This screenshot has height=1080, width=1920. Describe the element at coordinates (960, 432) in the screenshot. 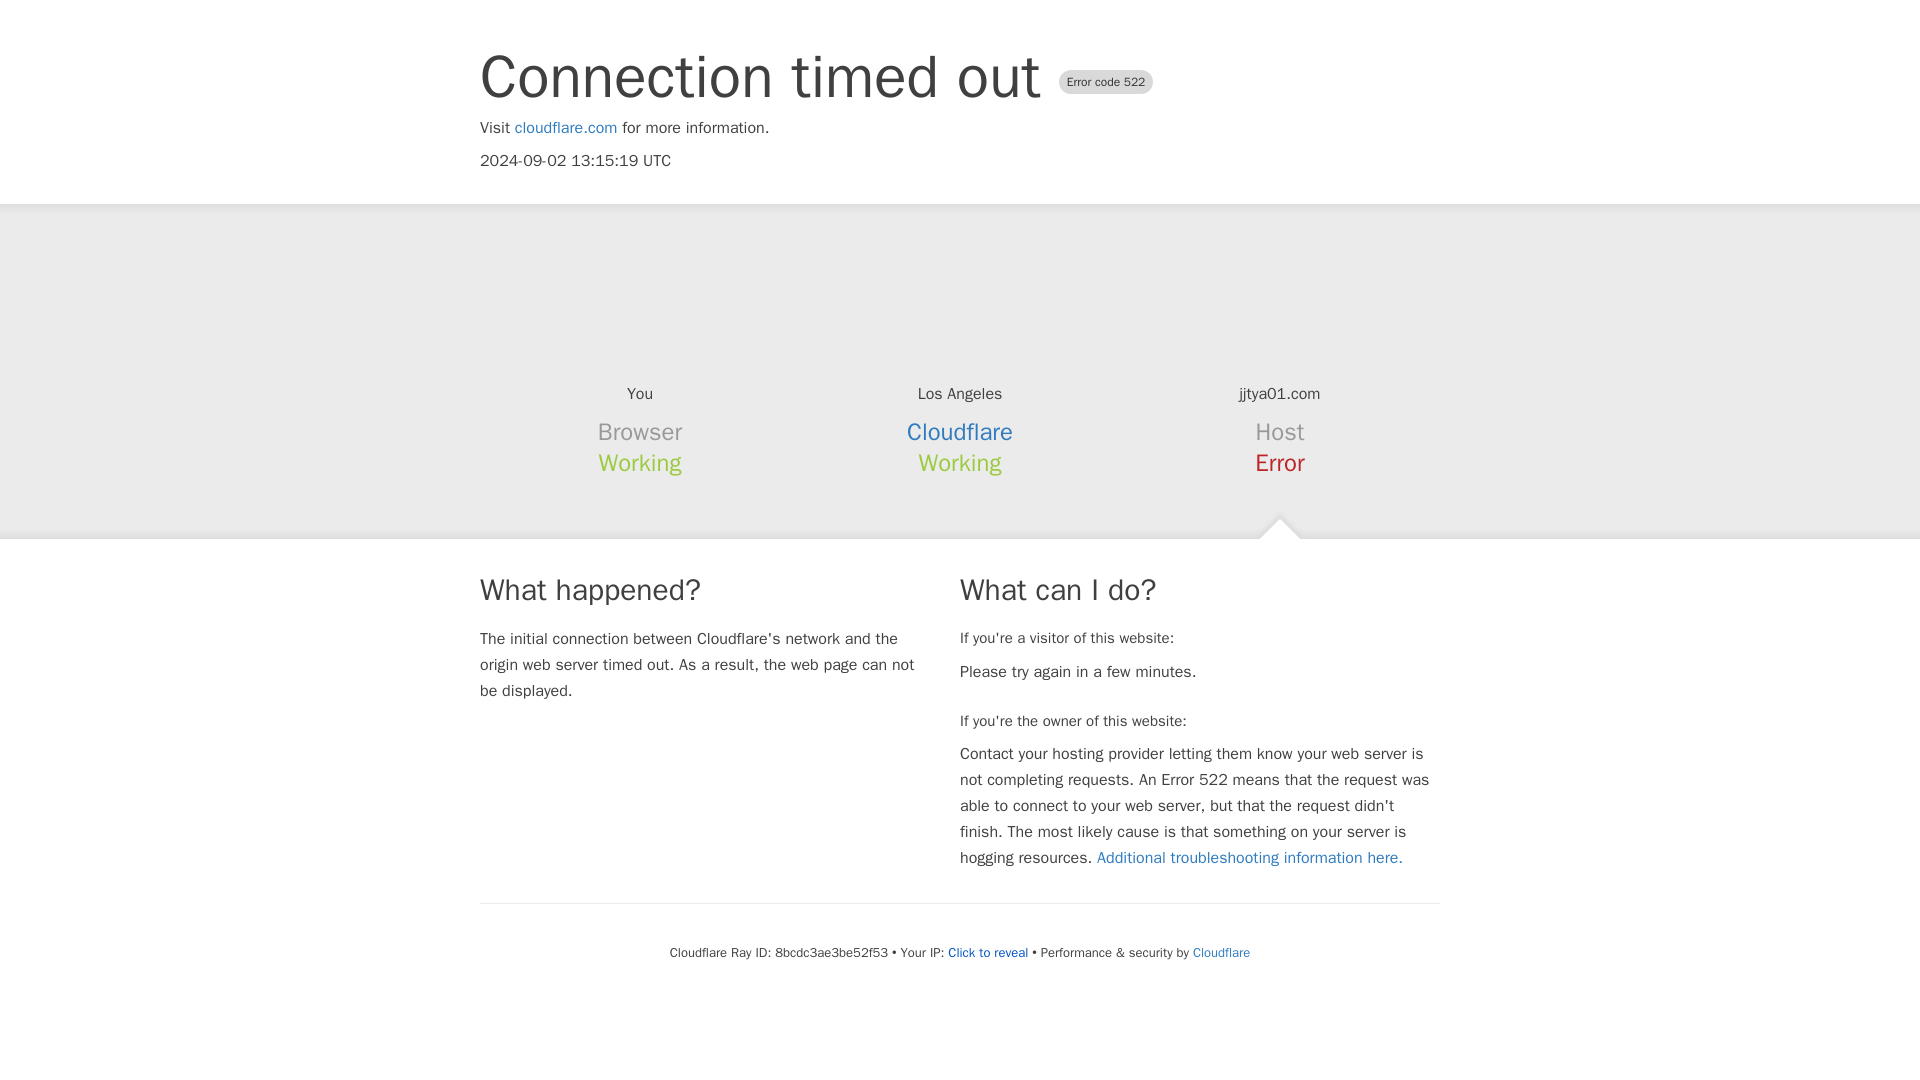

I see `Cloudflare` at that location.